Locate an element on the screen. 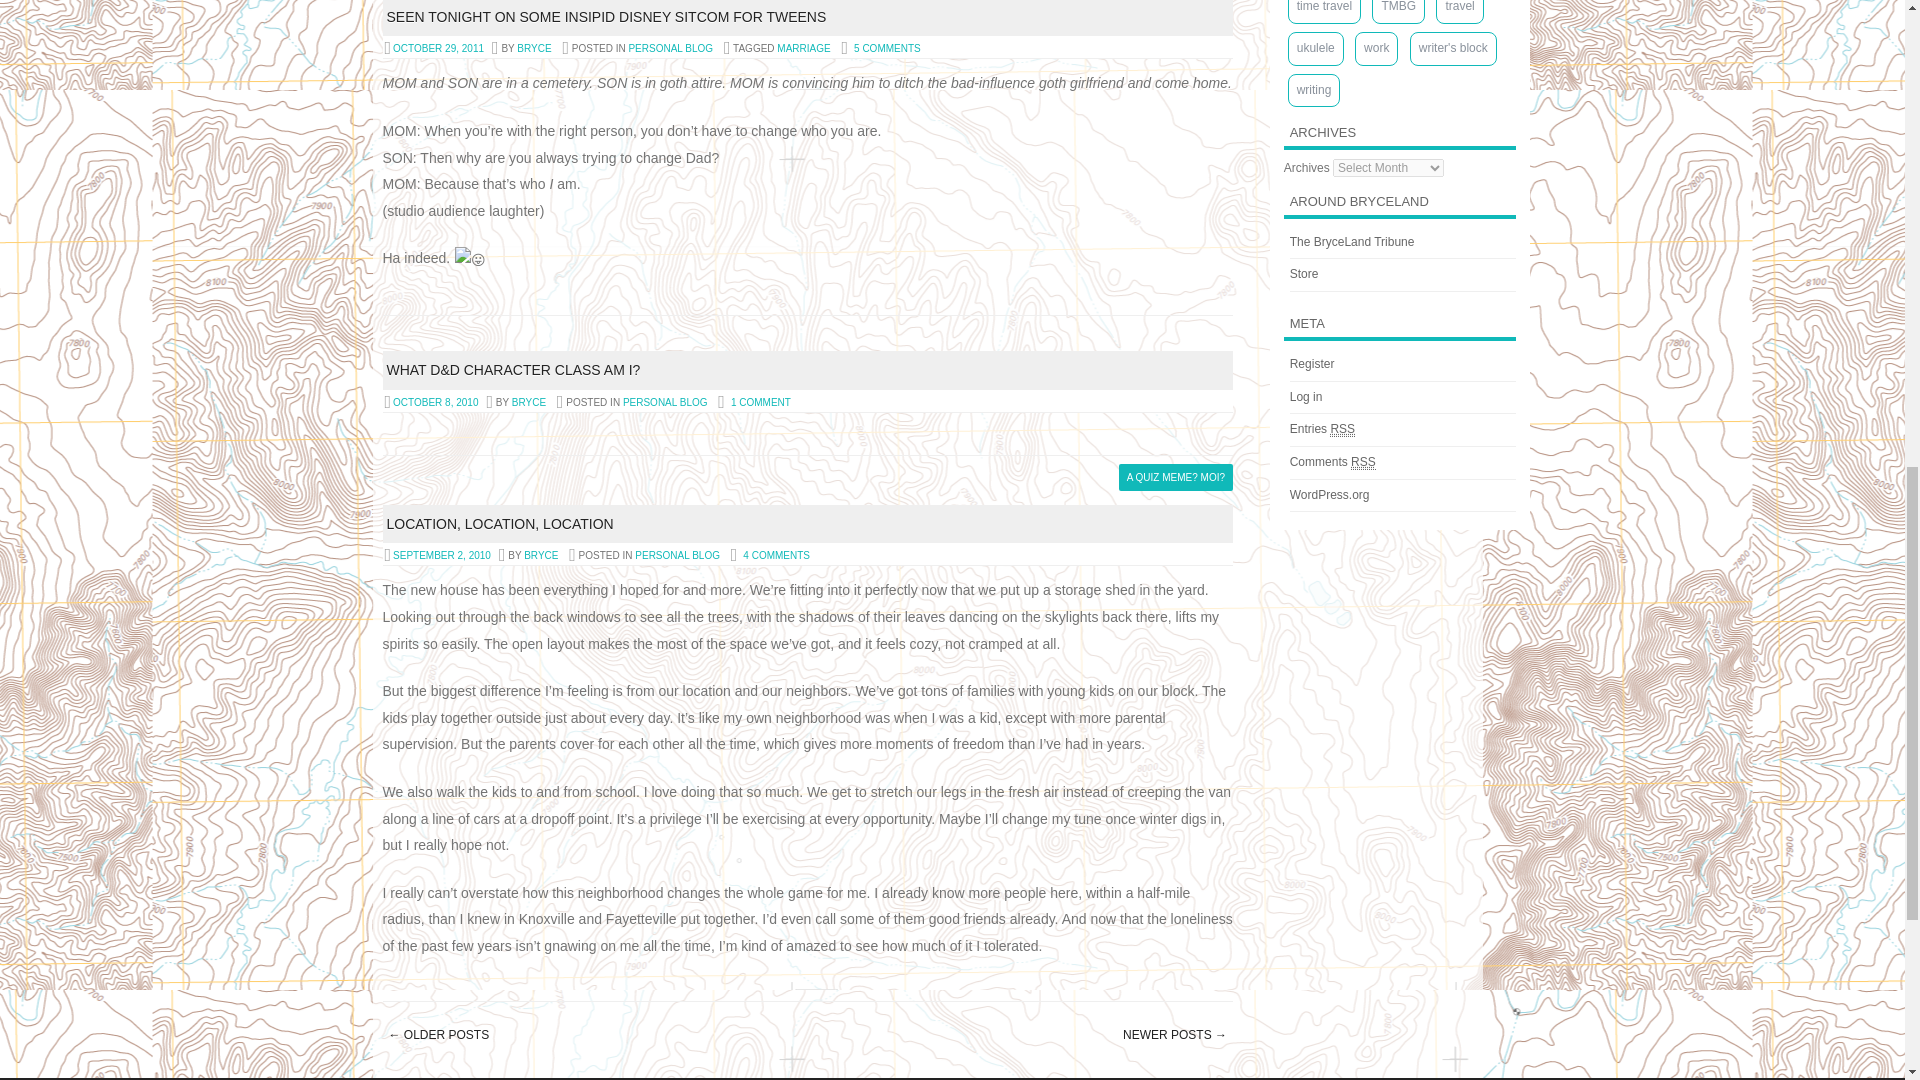 This screenshot has height=1080, width=1920. 5 COMMENTS is located at coordinates (888, 48).